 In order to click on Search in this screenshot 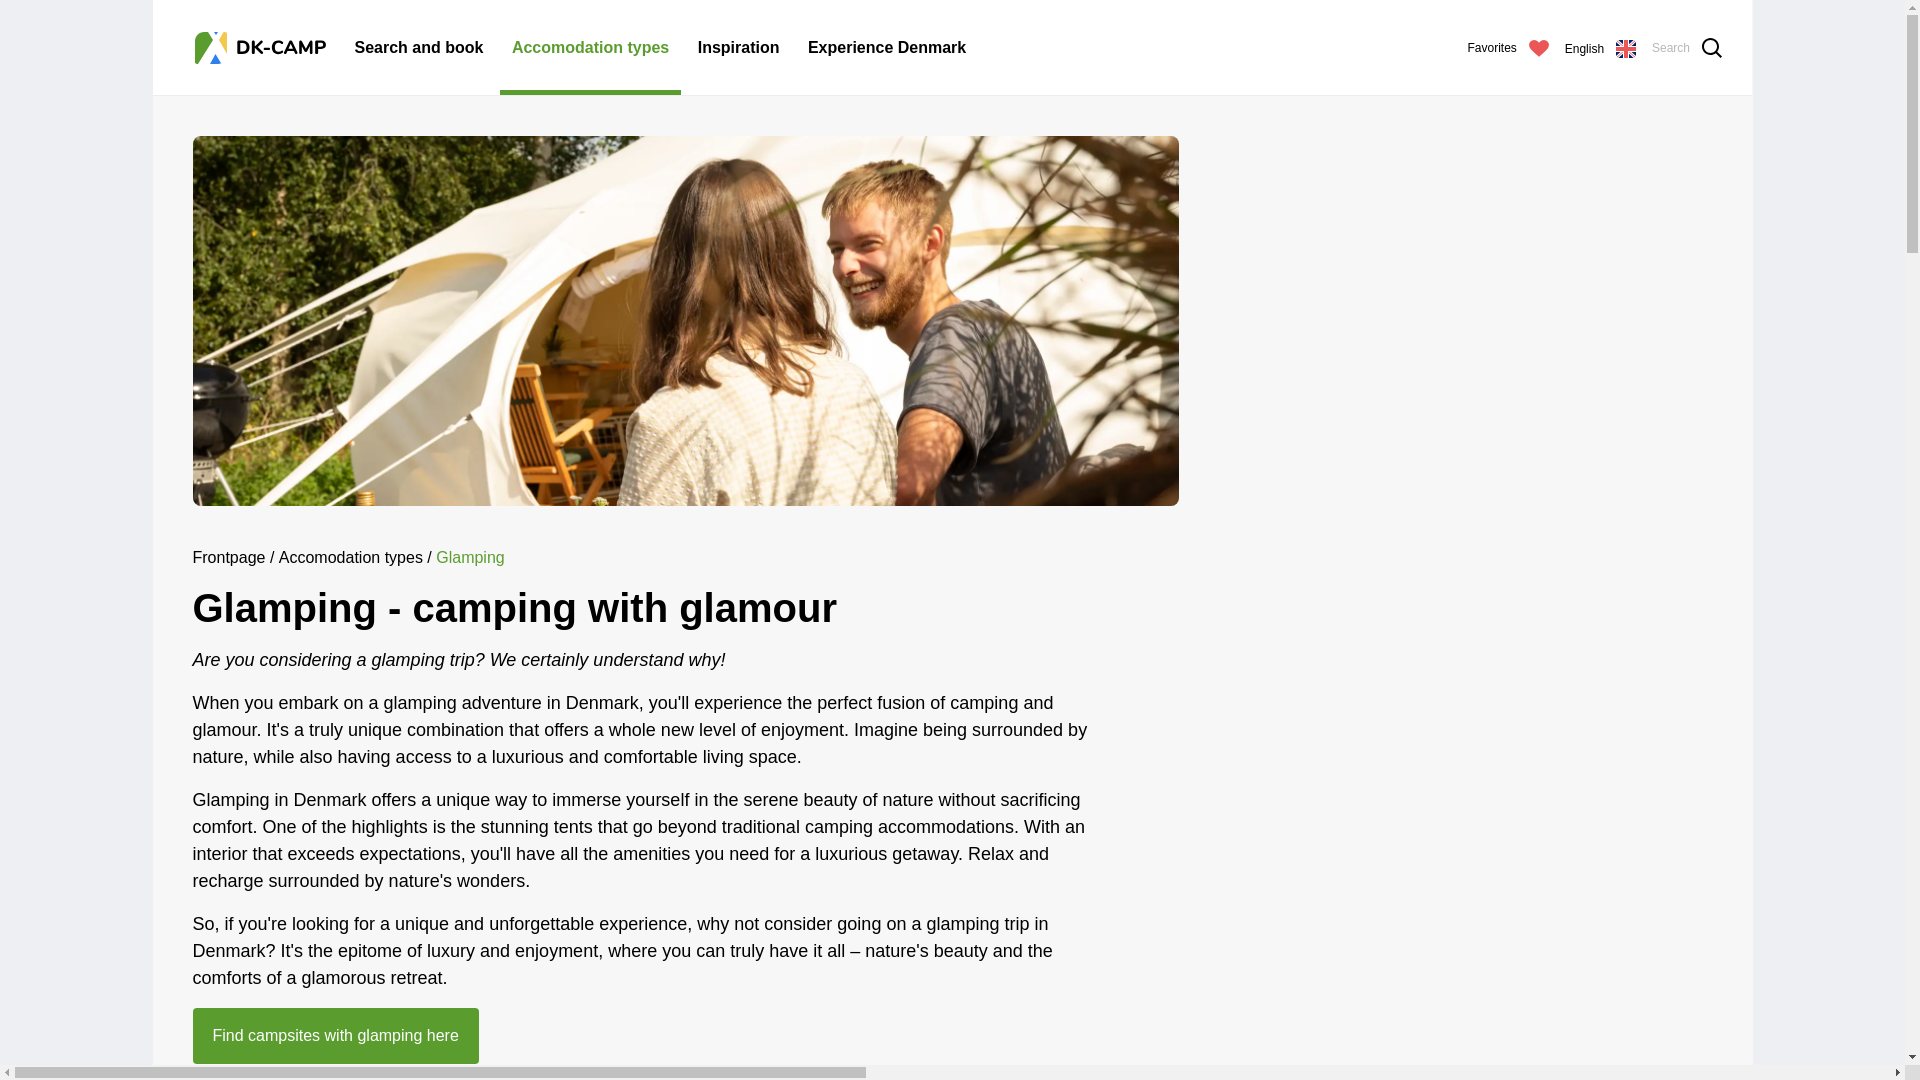, I will do `click(1686, 48)`.